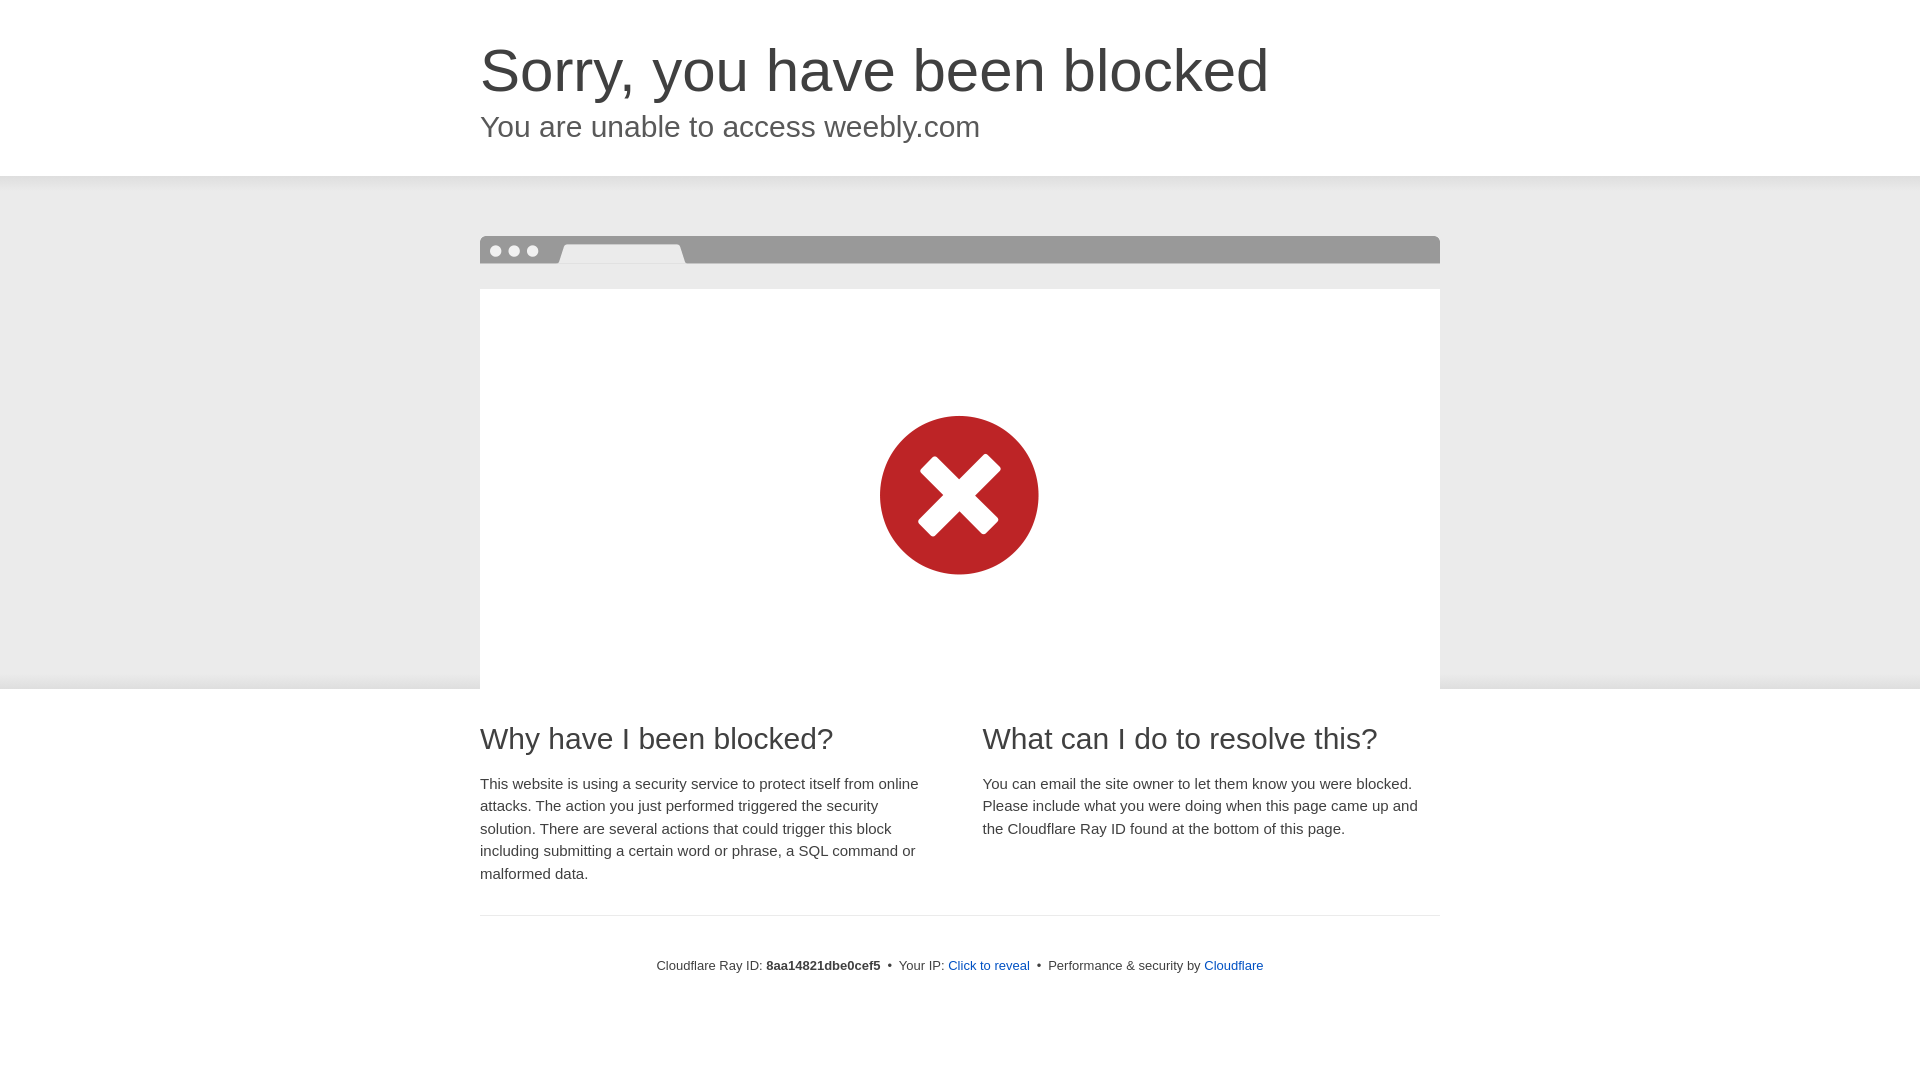 Image resolution: width=1920 pixels, height=1080 pixels. Describe the element at coordinates (988, 966) in the screenshot. I see `Click to reveal` at that location.